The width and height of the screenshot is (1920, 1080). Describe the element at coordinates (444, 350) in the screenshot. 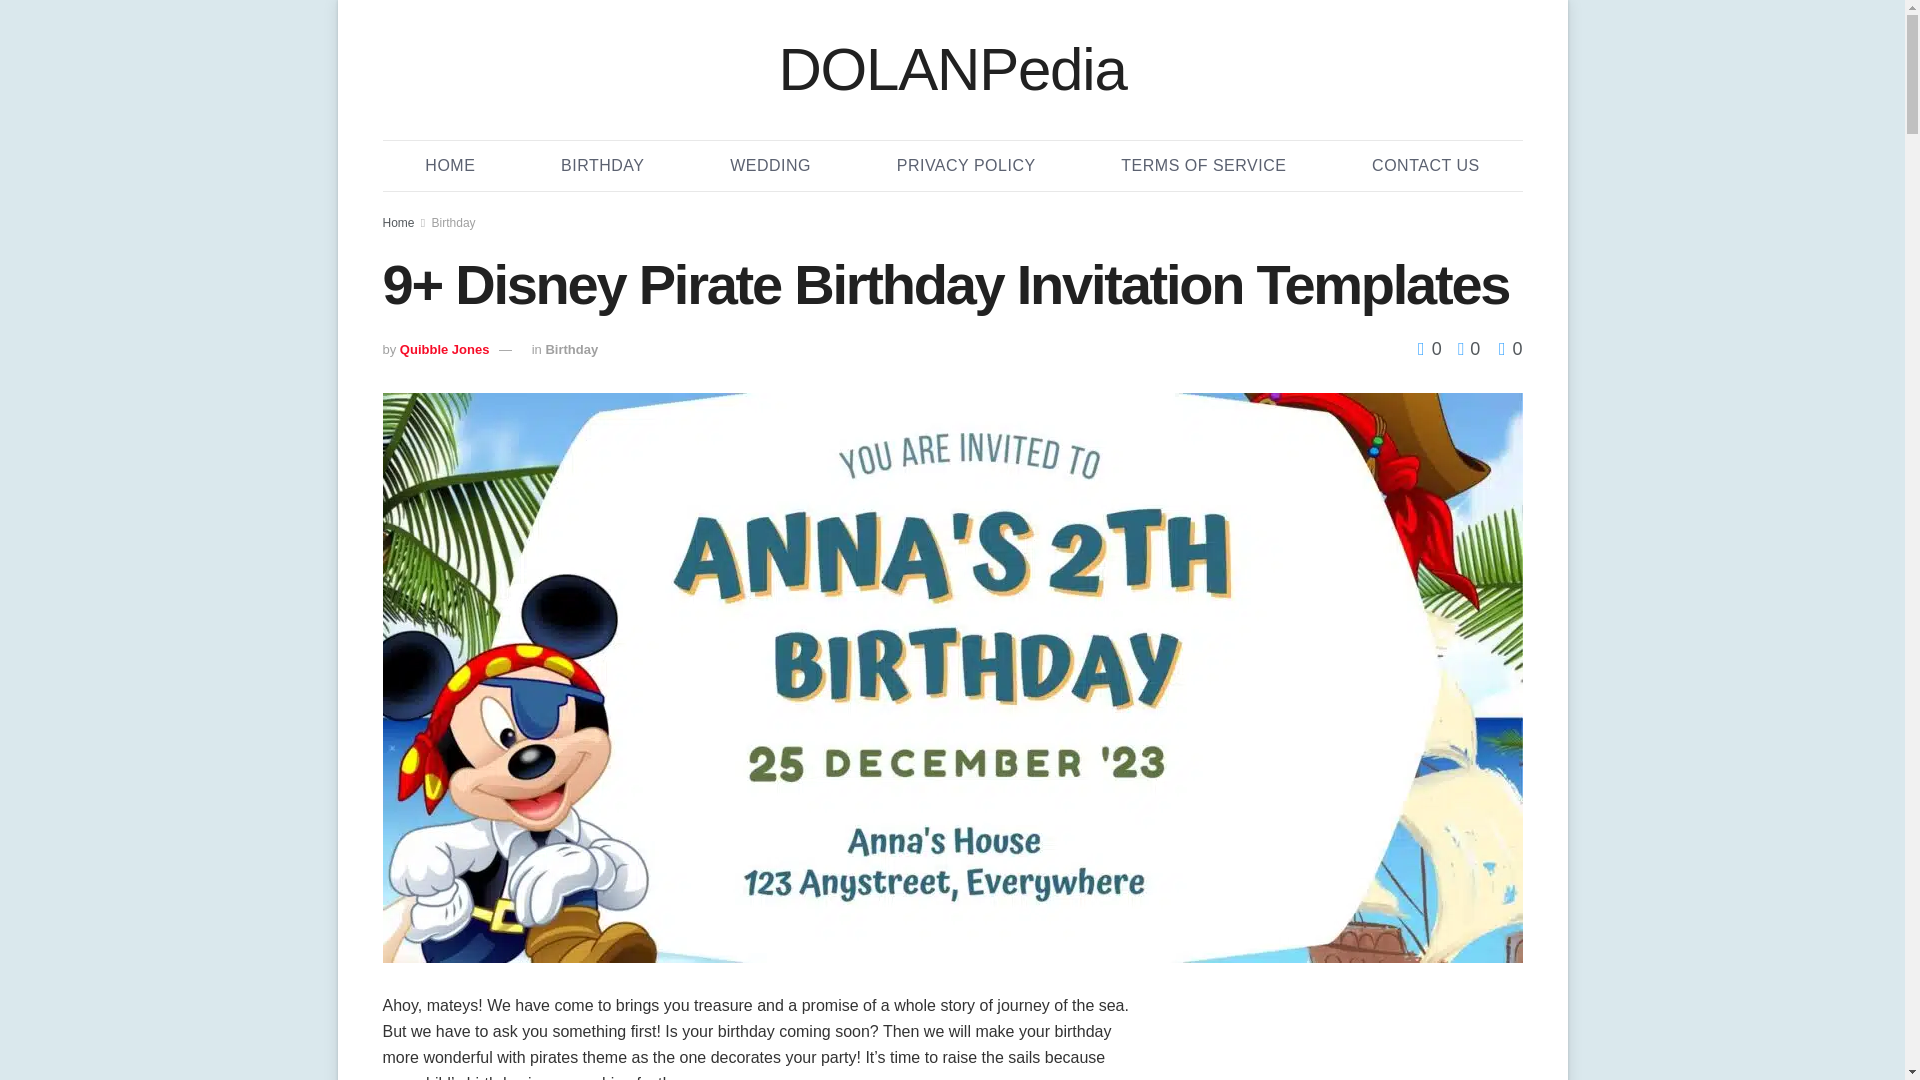

I see `Quibble Jones` at that location.